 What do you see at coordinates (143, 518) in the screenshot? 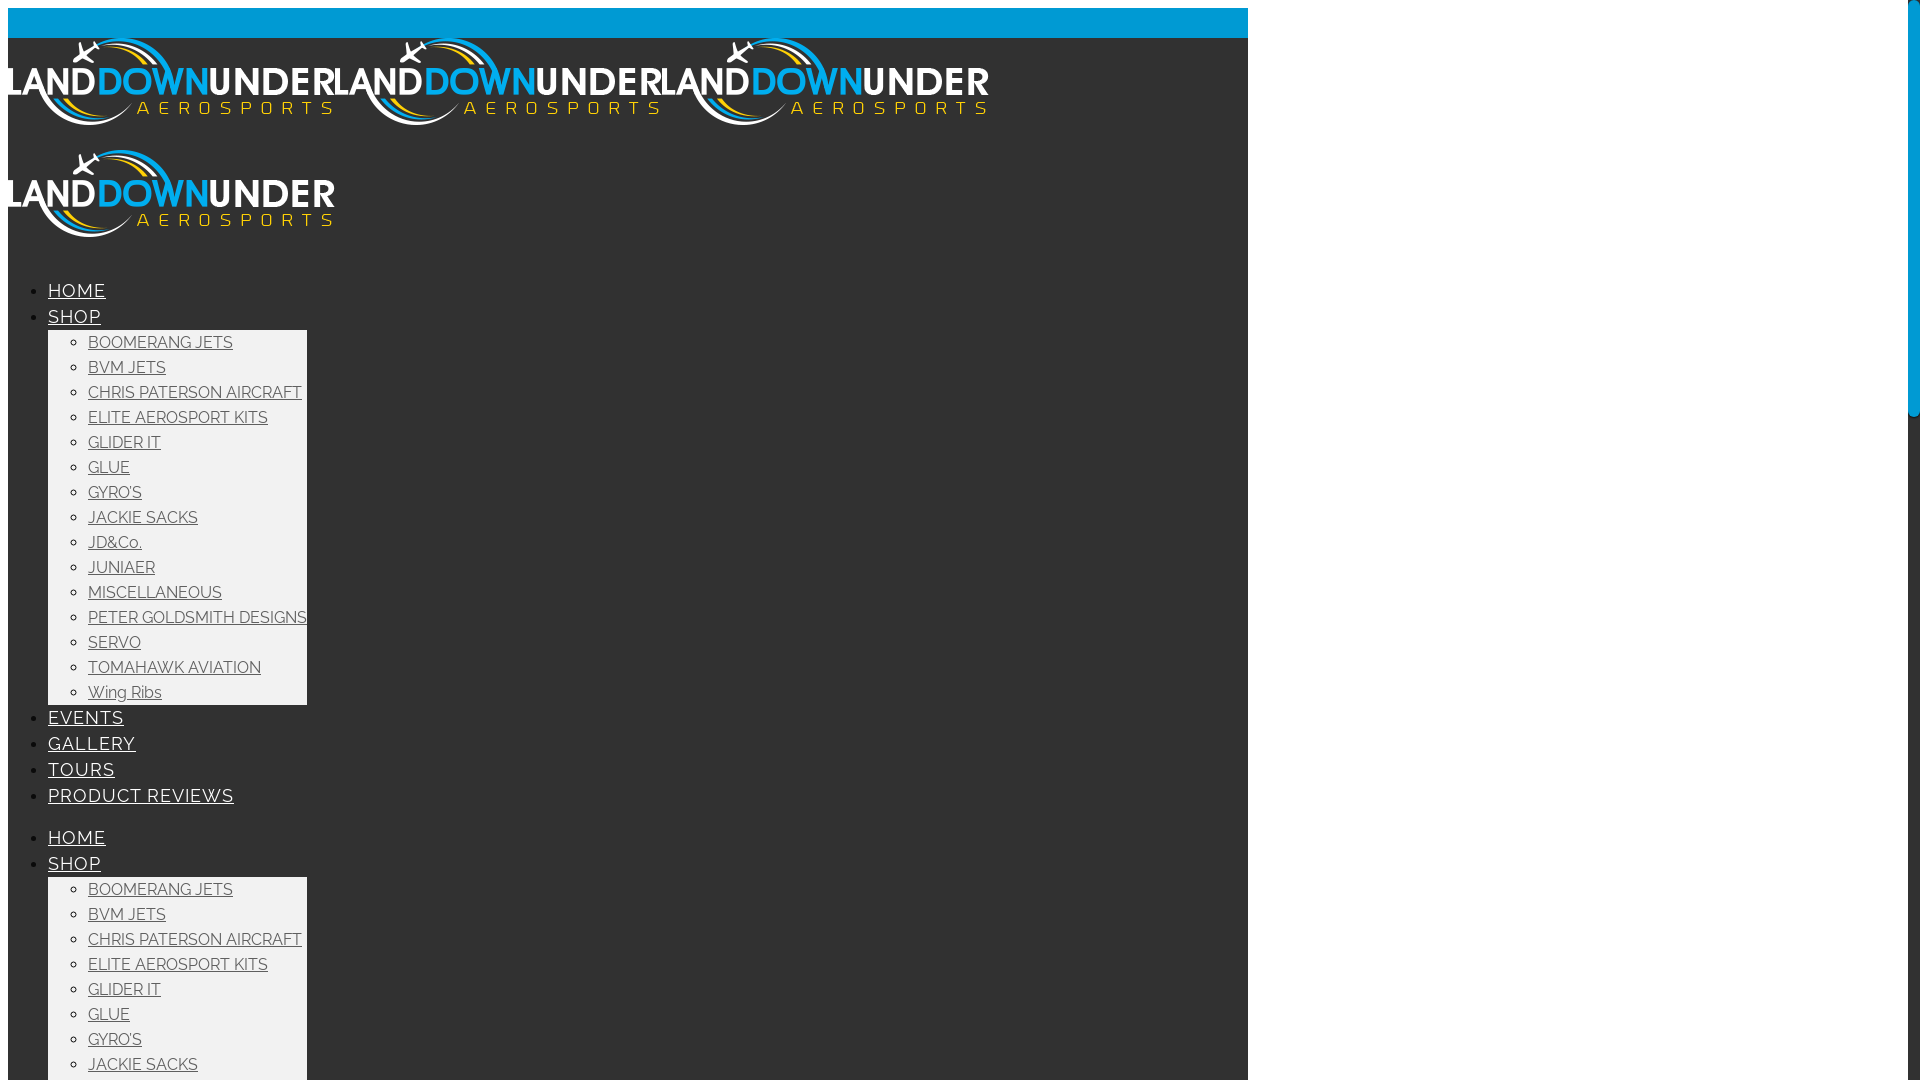
I see `JACKIE SACKS` at bounding box center [143, 518].